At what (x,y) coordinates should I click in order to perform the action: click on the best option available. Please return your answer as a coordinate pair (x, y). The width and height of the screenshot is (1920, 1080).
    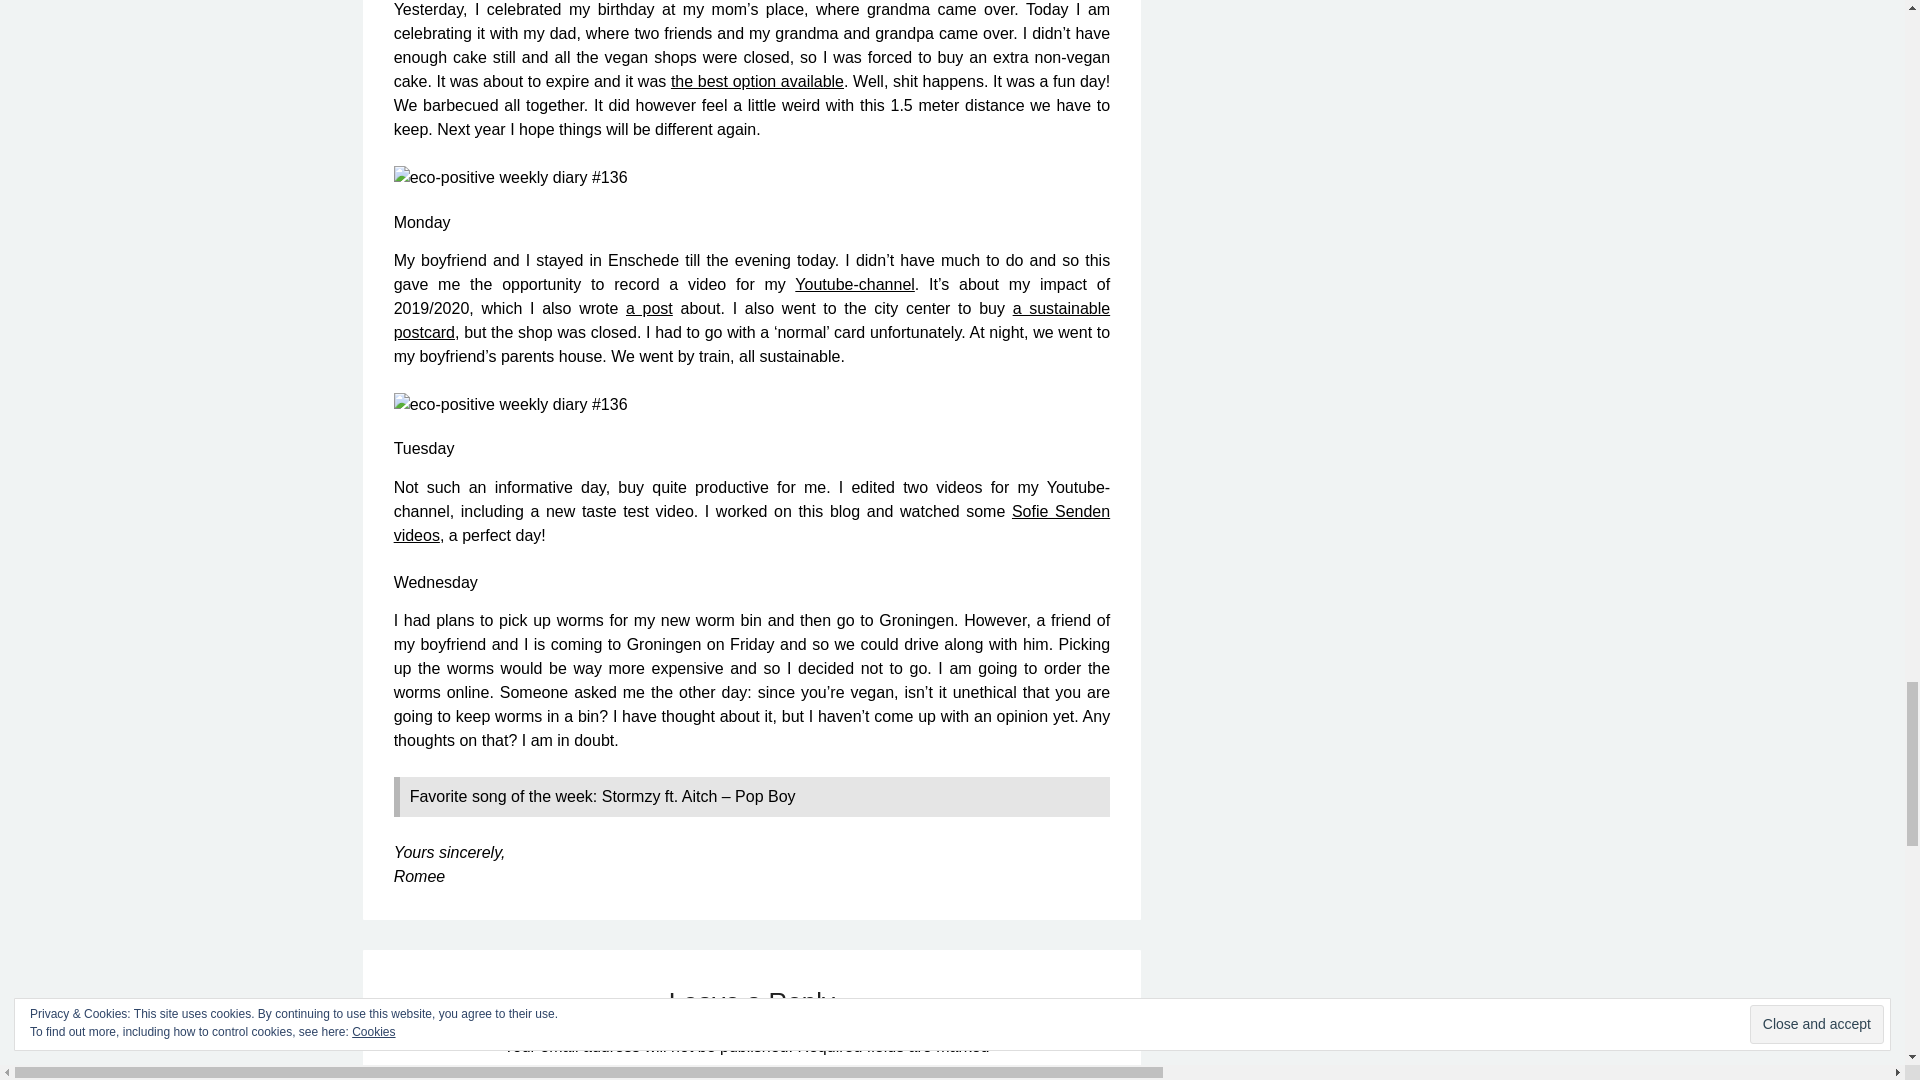
    Looking at the image, I should click on (757, 81).